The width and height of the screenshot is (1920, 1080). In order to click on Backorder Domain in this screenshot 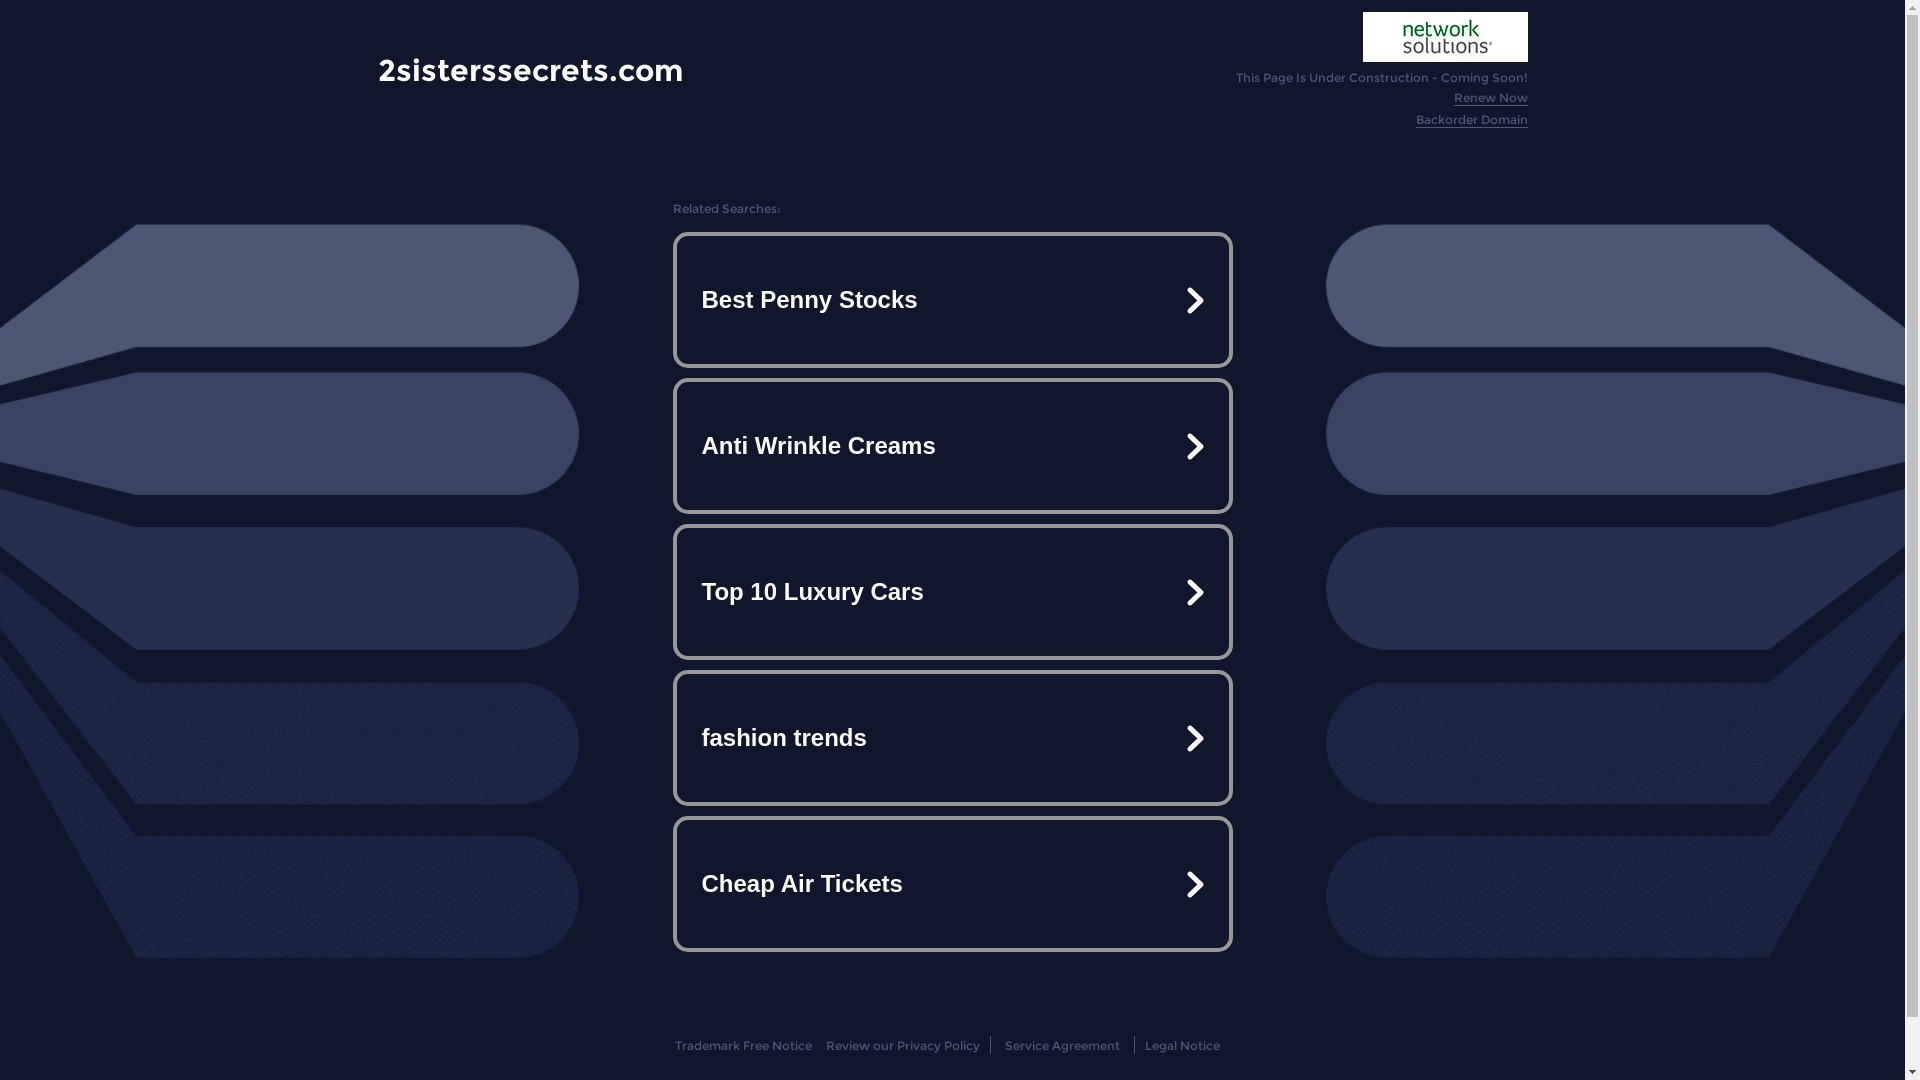, I will do `click(1472, 120)`.